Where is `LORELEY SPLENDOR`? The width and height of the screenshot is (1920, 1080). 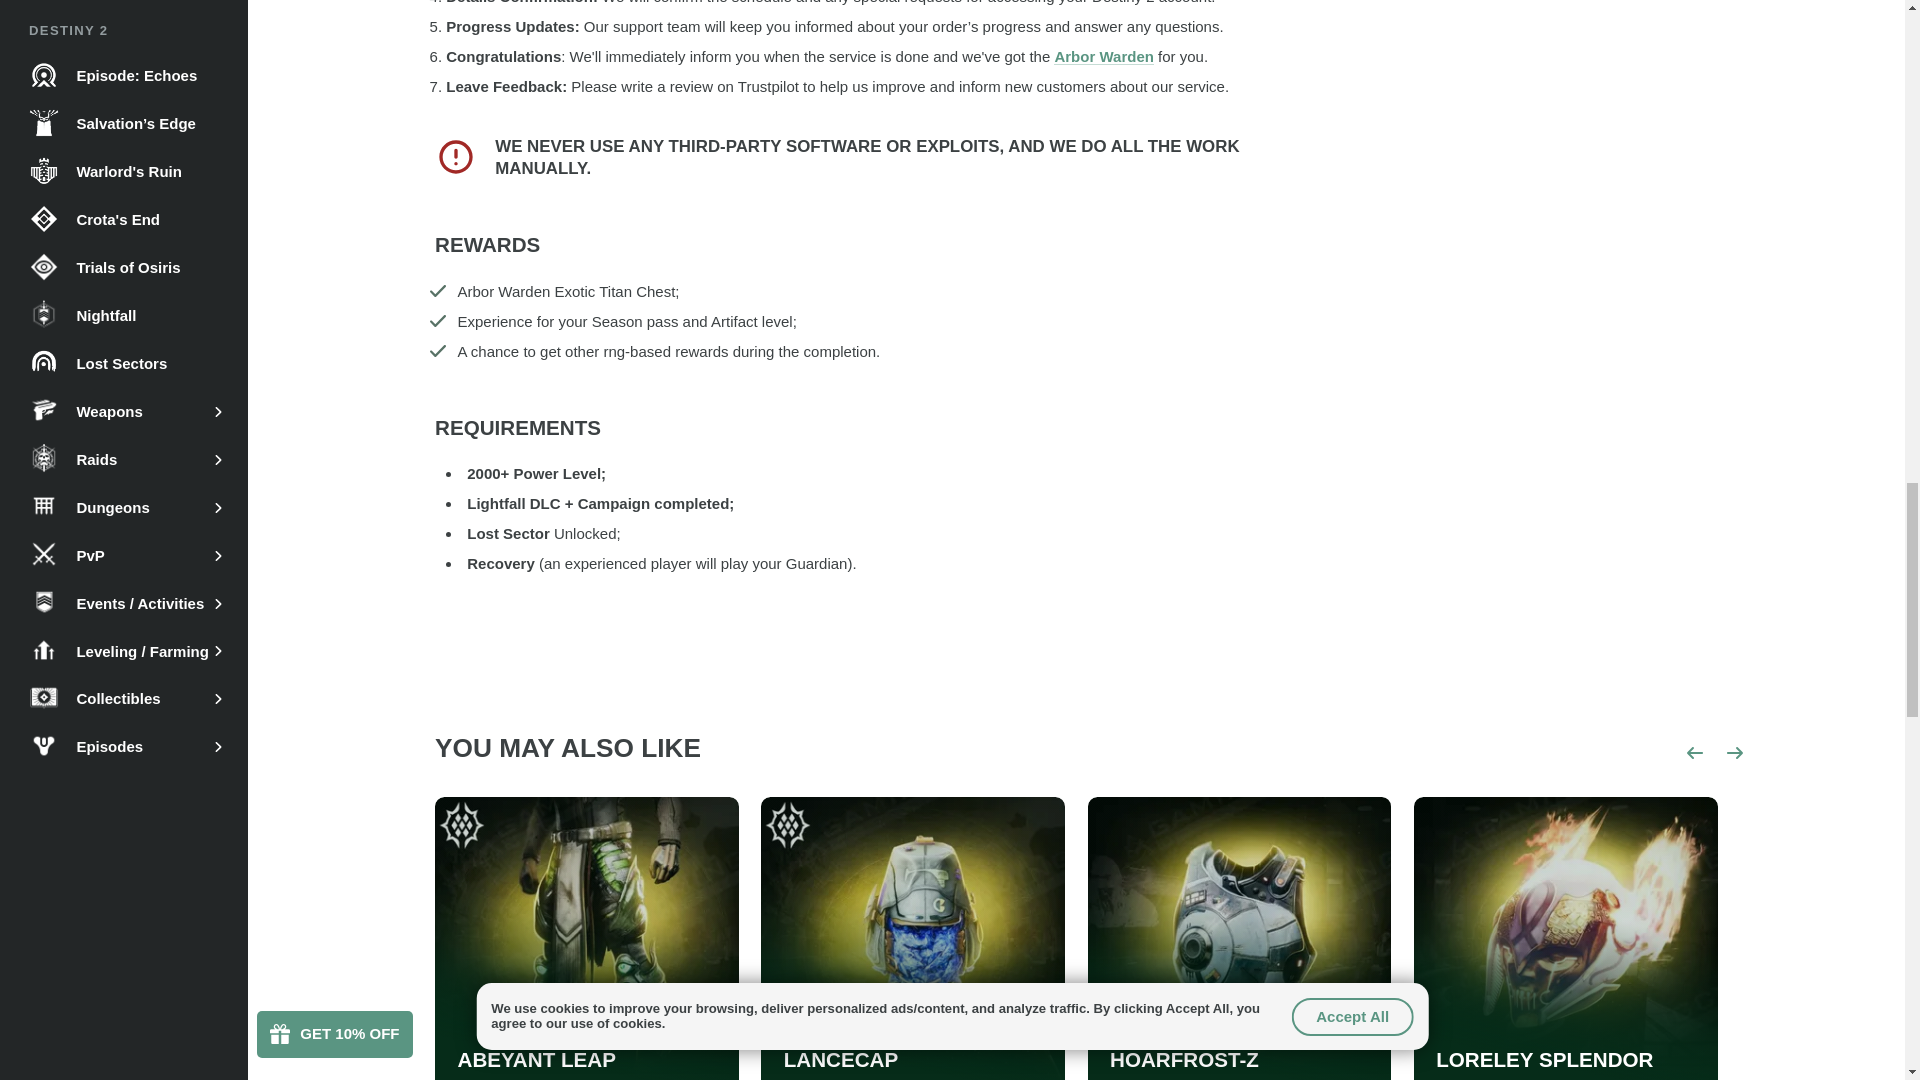
LORELEY SPLENDOR is located at coordinates (1544, 1060).